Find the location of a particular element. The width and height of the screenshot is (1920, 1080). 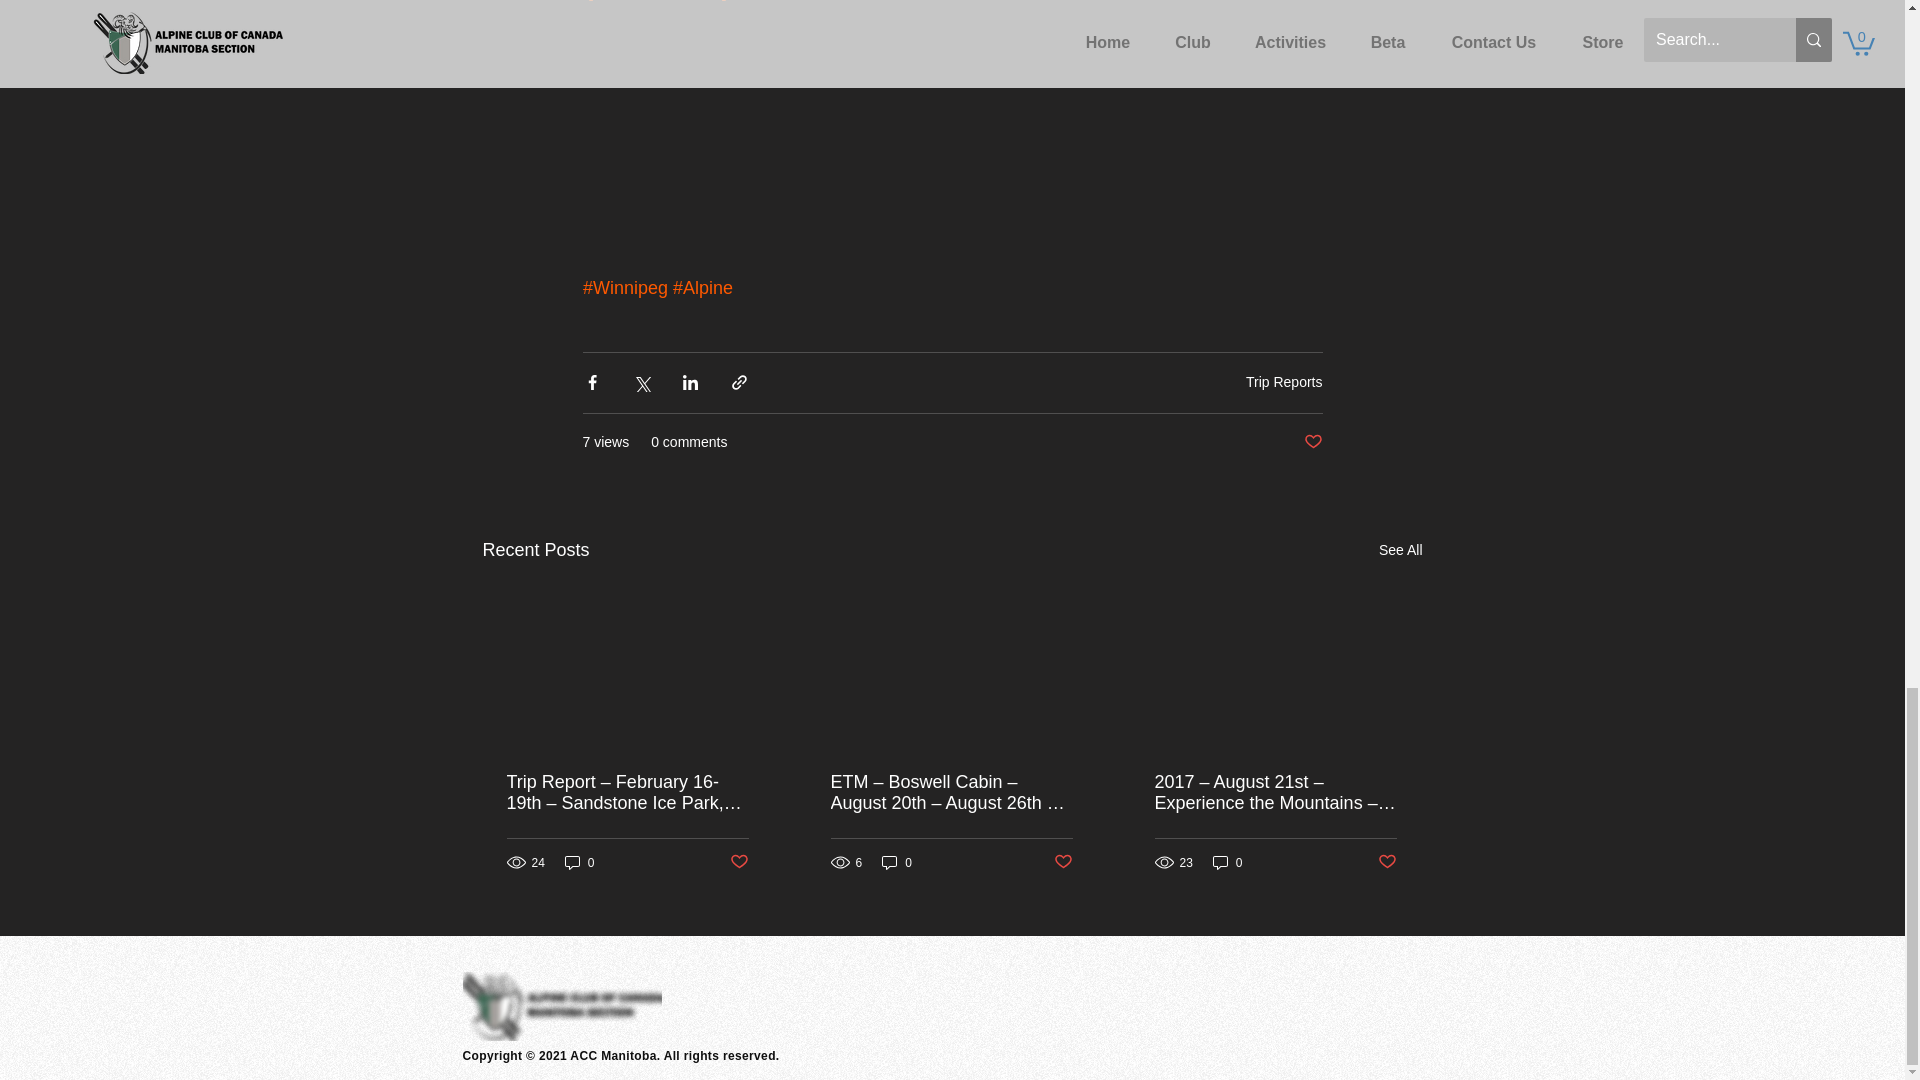

See All is located at coordinates (1400, 550).